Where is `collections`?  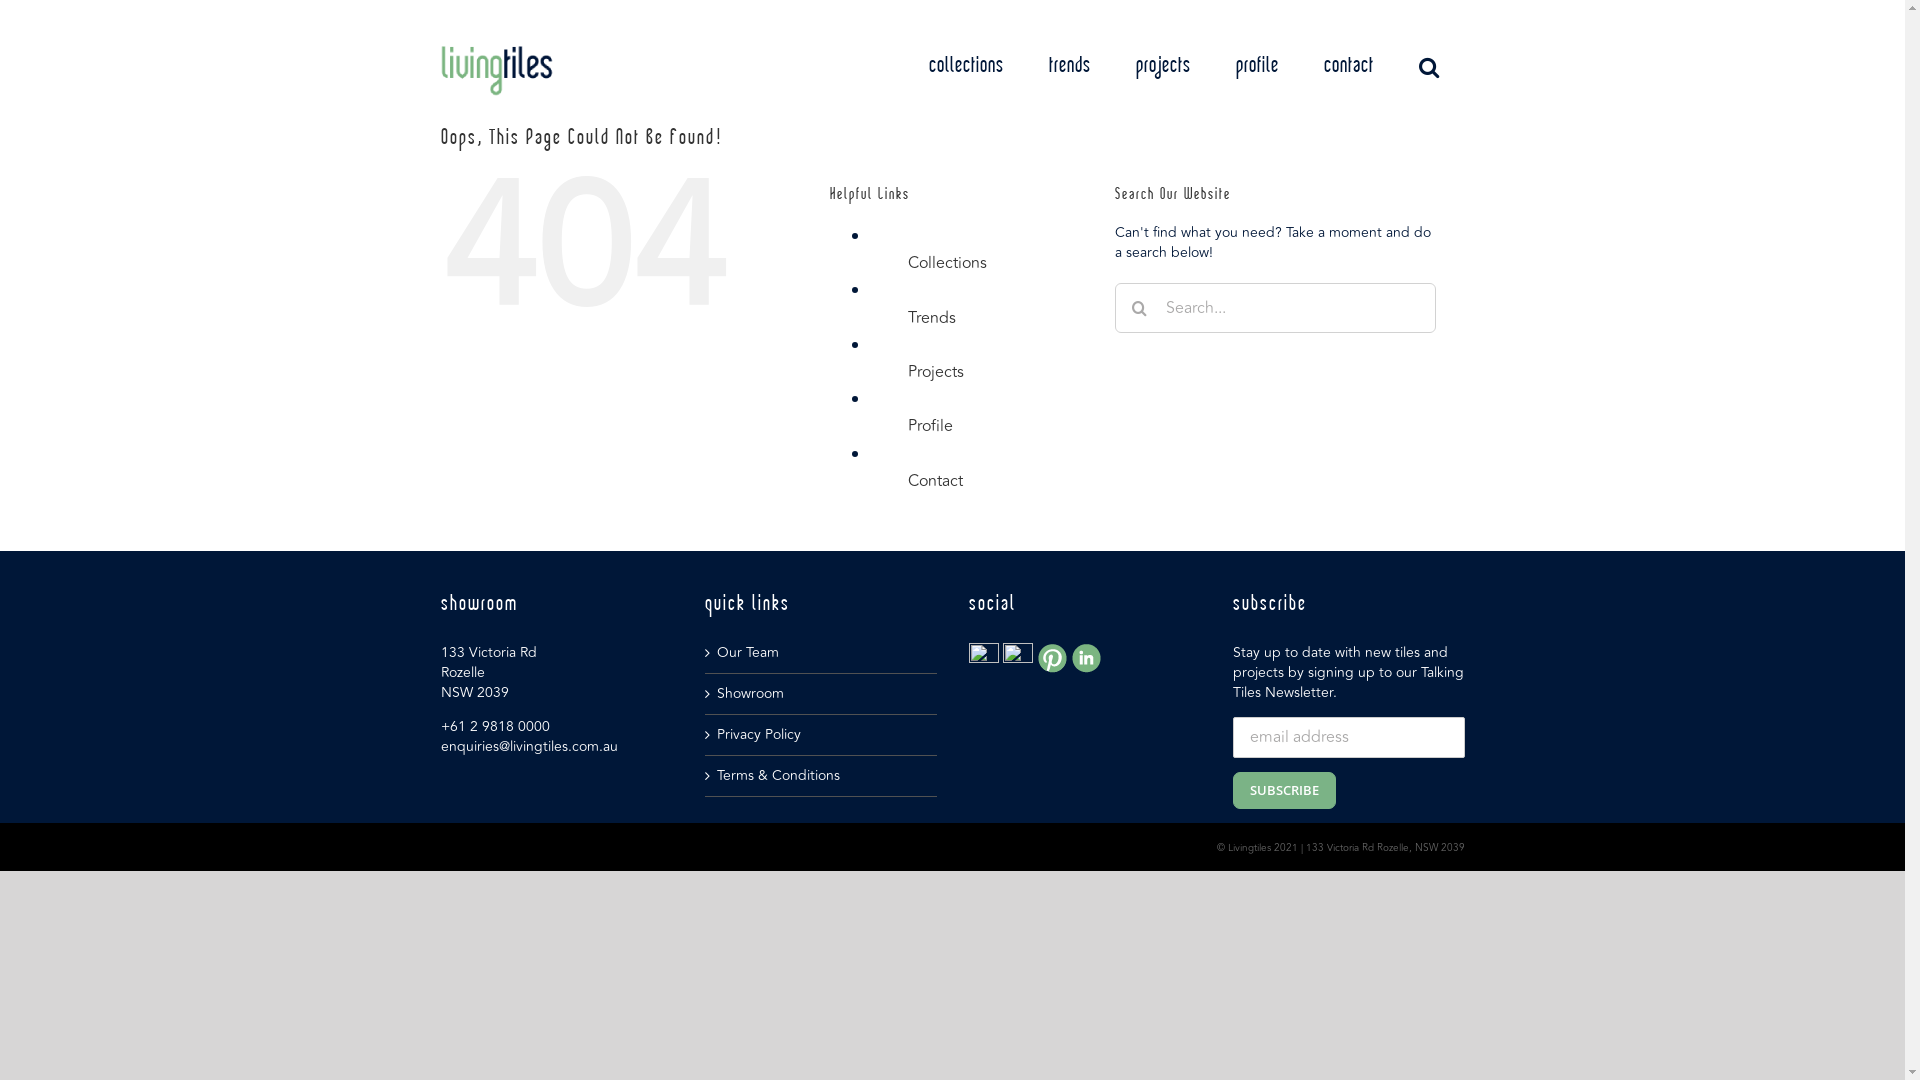
collections is located at coordinates (965, 66).